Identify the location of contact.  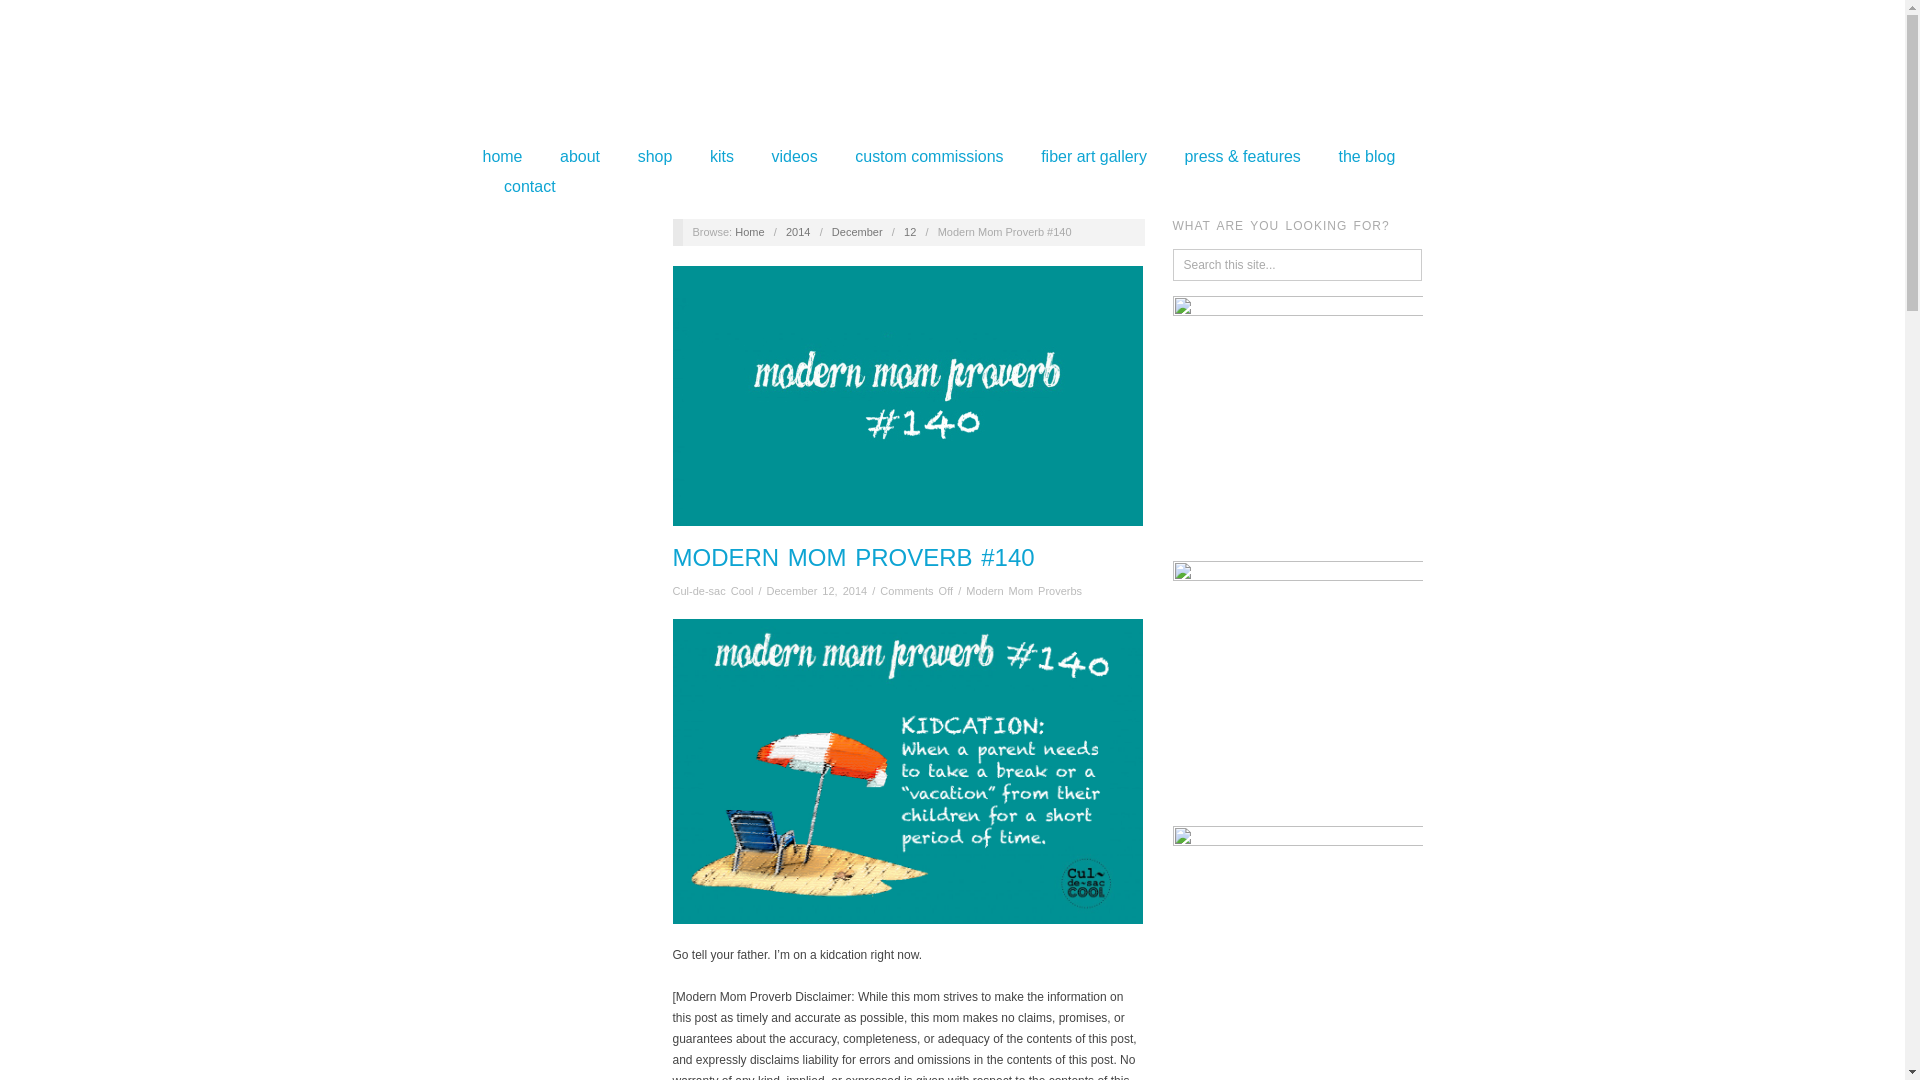
(530, 187).